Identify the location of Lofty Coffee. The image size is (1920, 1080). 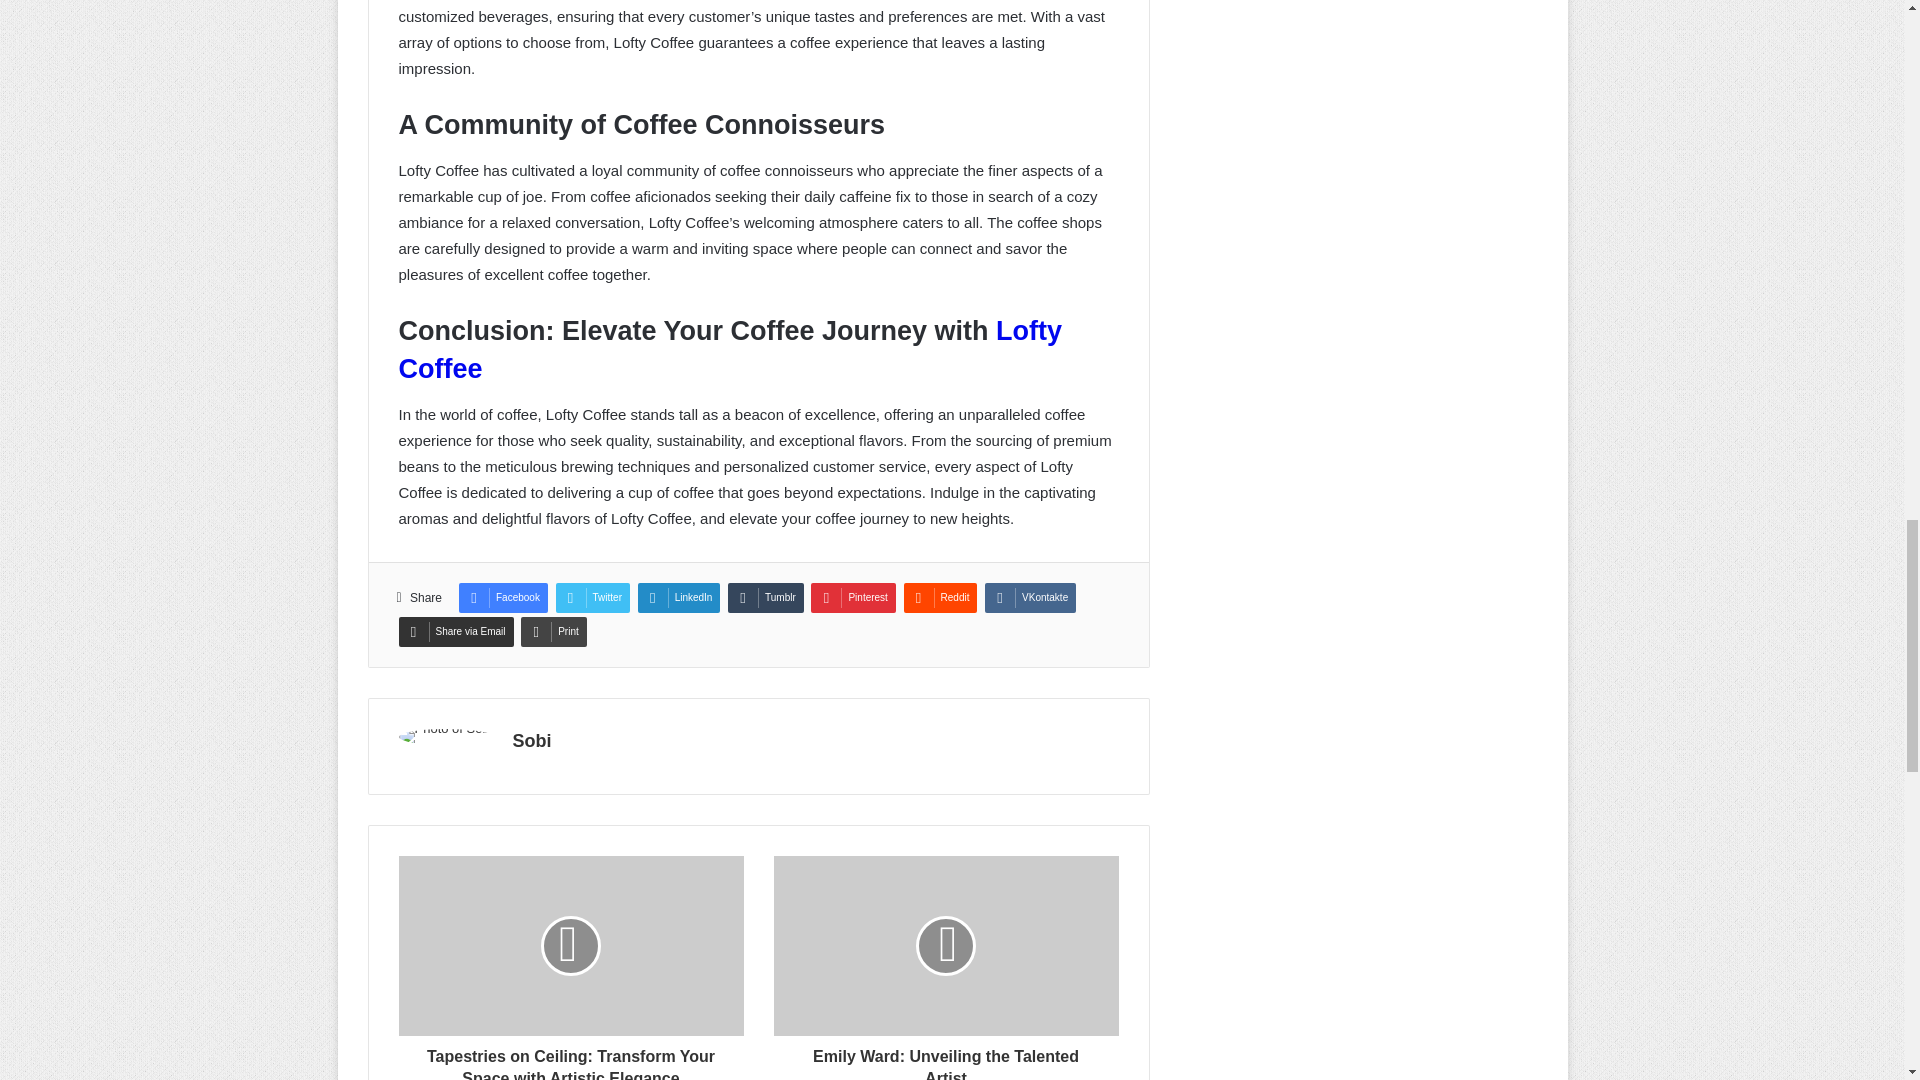
(729, 350).